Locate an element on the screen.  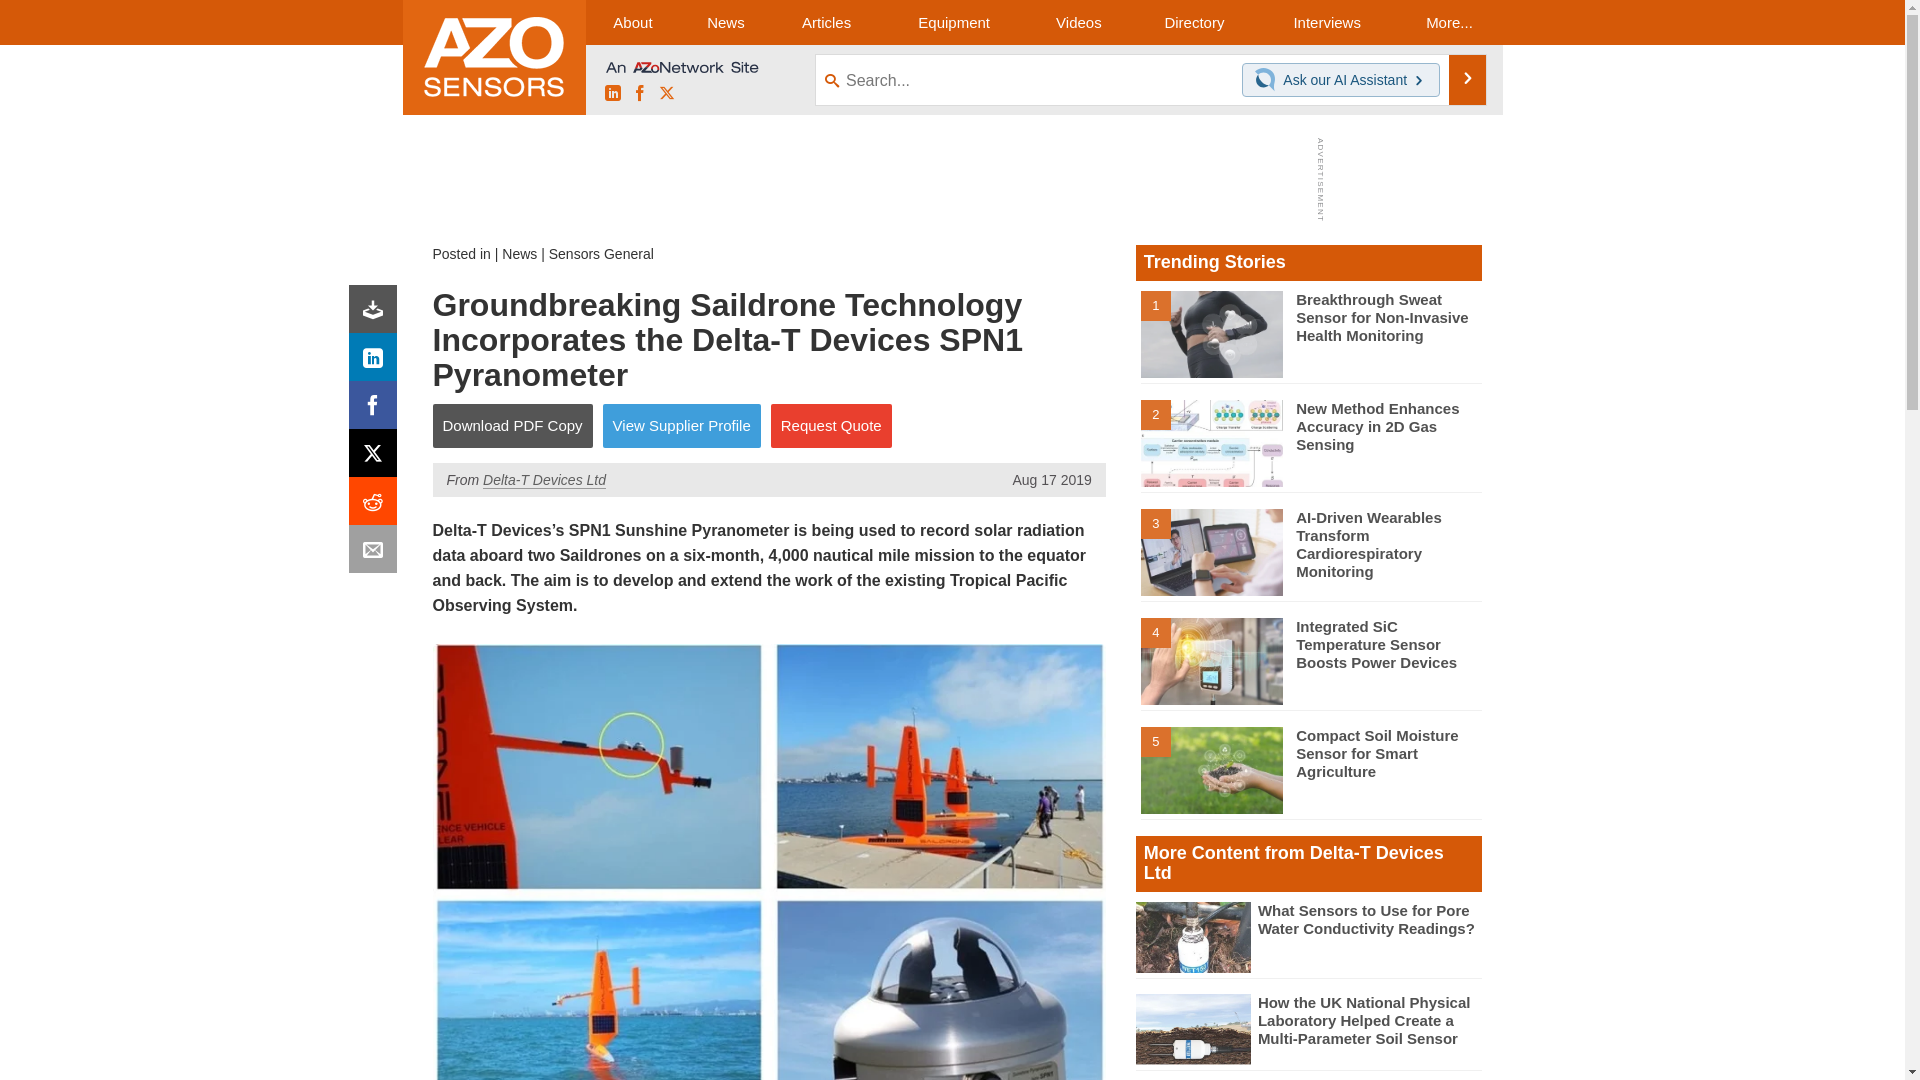
Interviews is located at coordinates (1327, 22).